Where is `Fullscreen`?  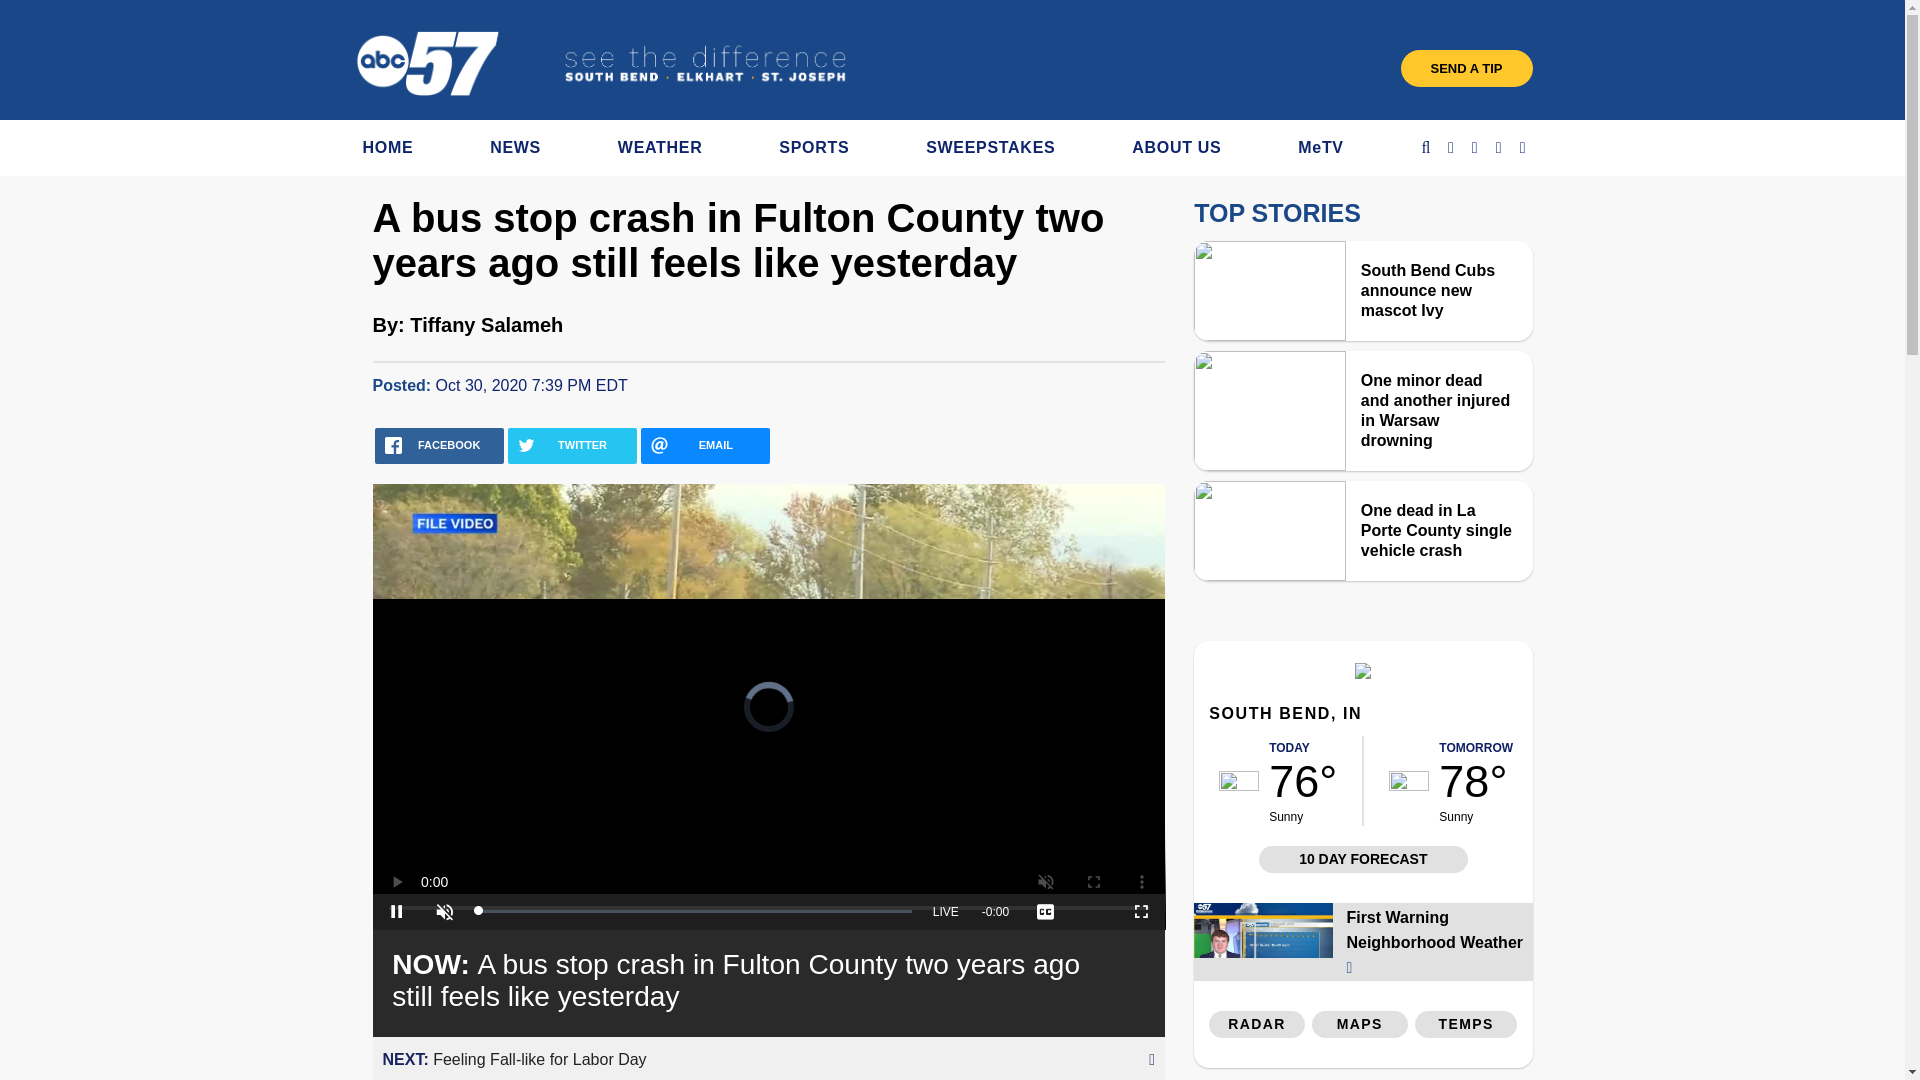 Fullscreen is located at coordinates (1141, 912).